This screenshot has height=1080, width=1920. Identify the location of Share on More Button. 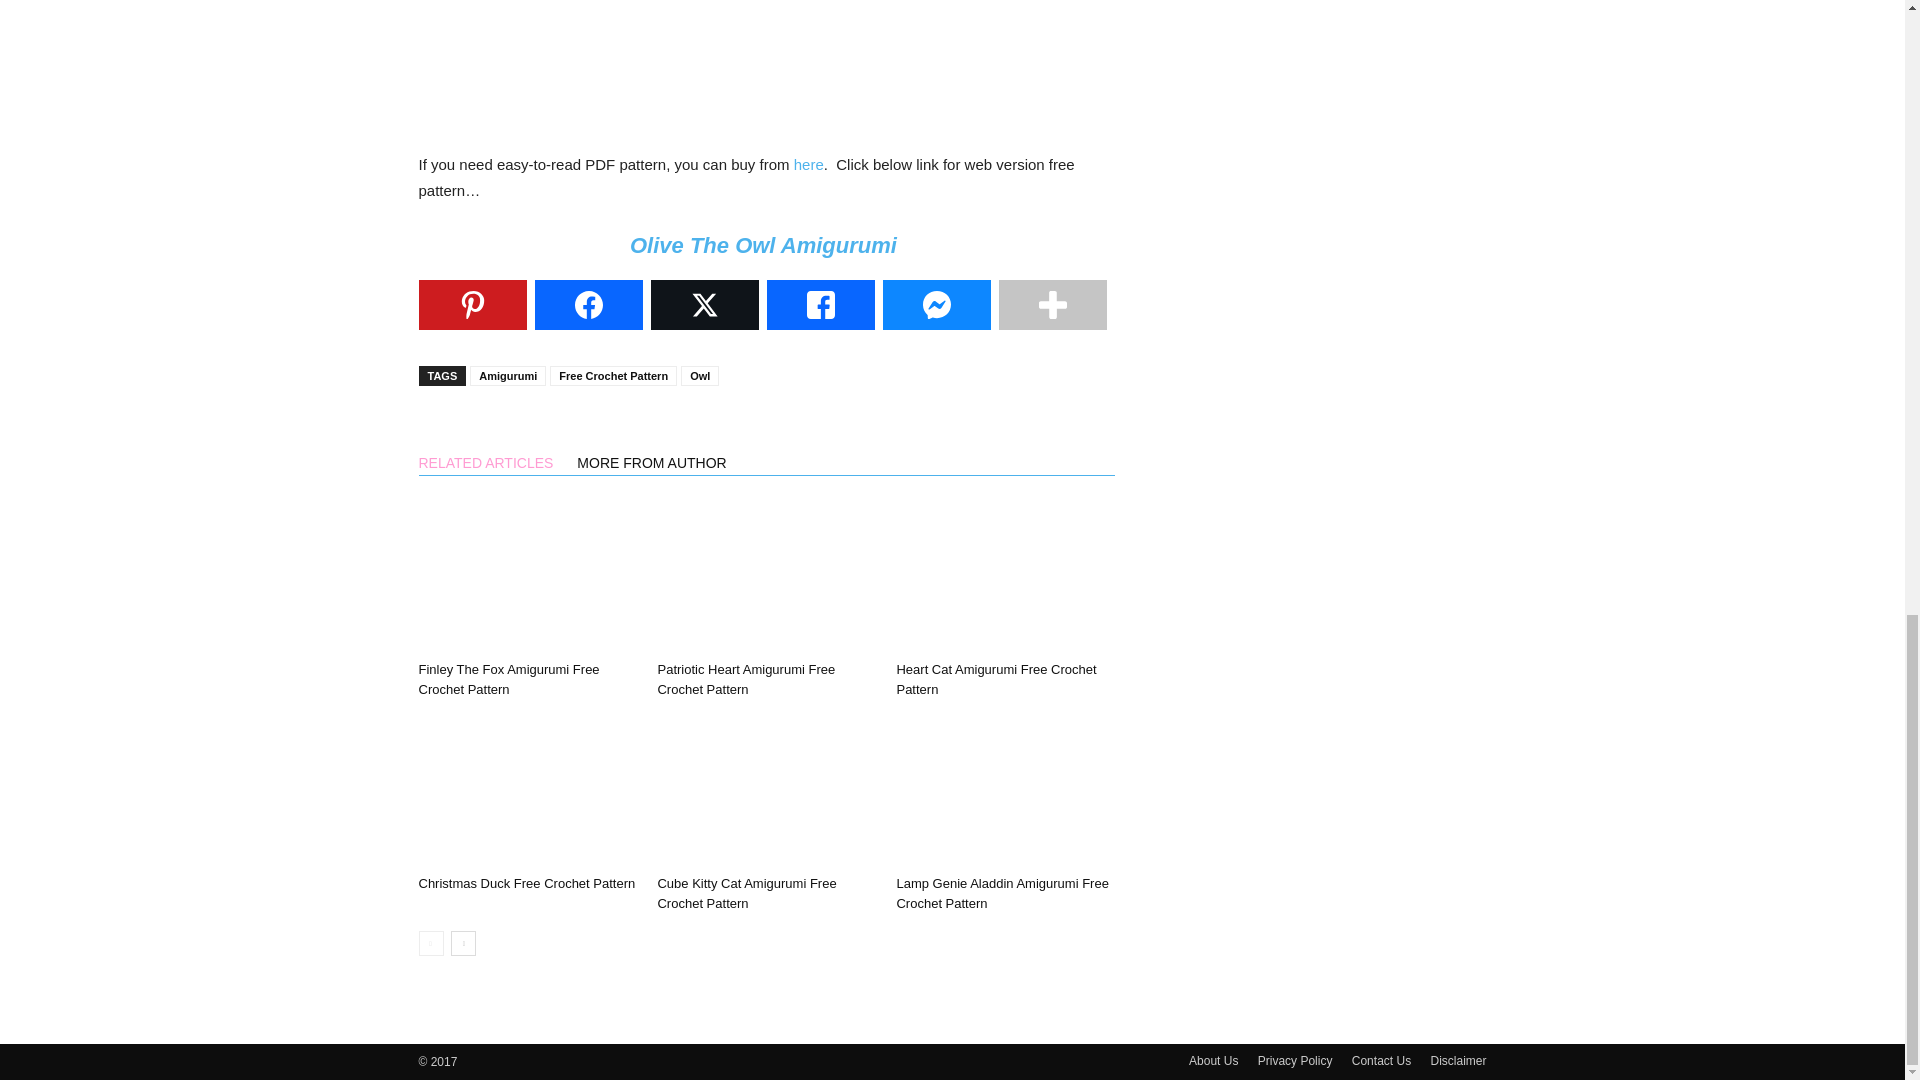
(1052, 304).